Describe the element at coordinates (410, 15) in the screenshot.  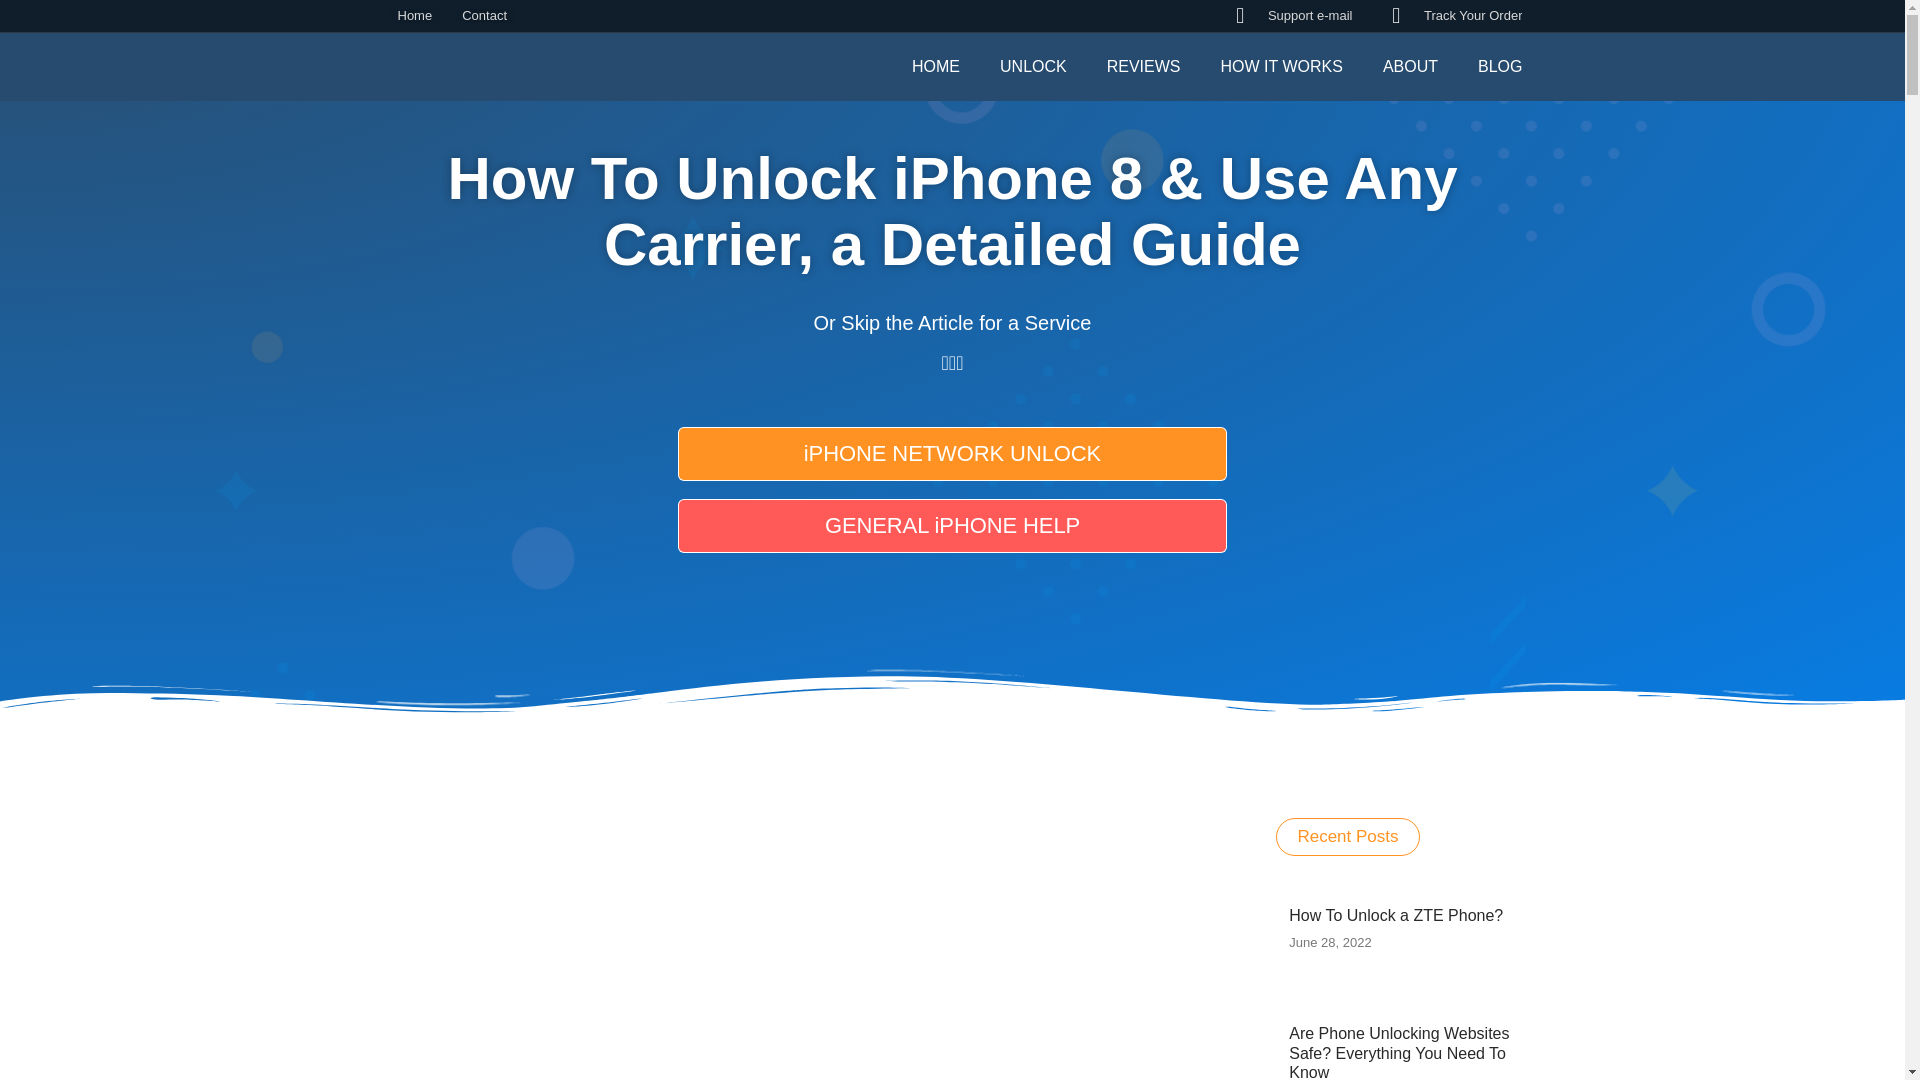
I see `Home` at that location.